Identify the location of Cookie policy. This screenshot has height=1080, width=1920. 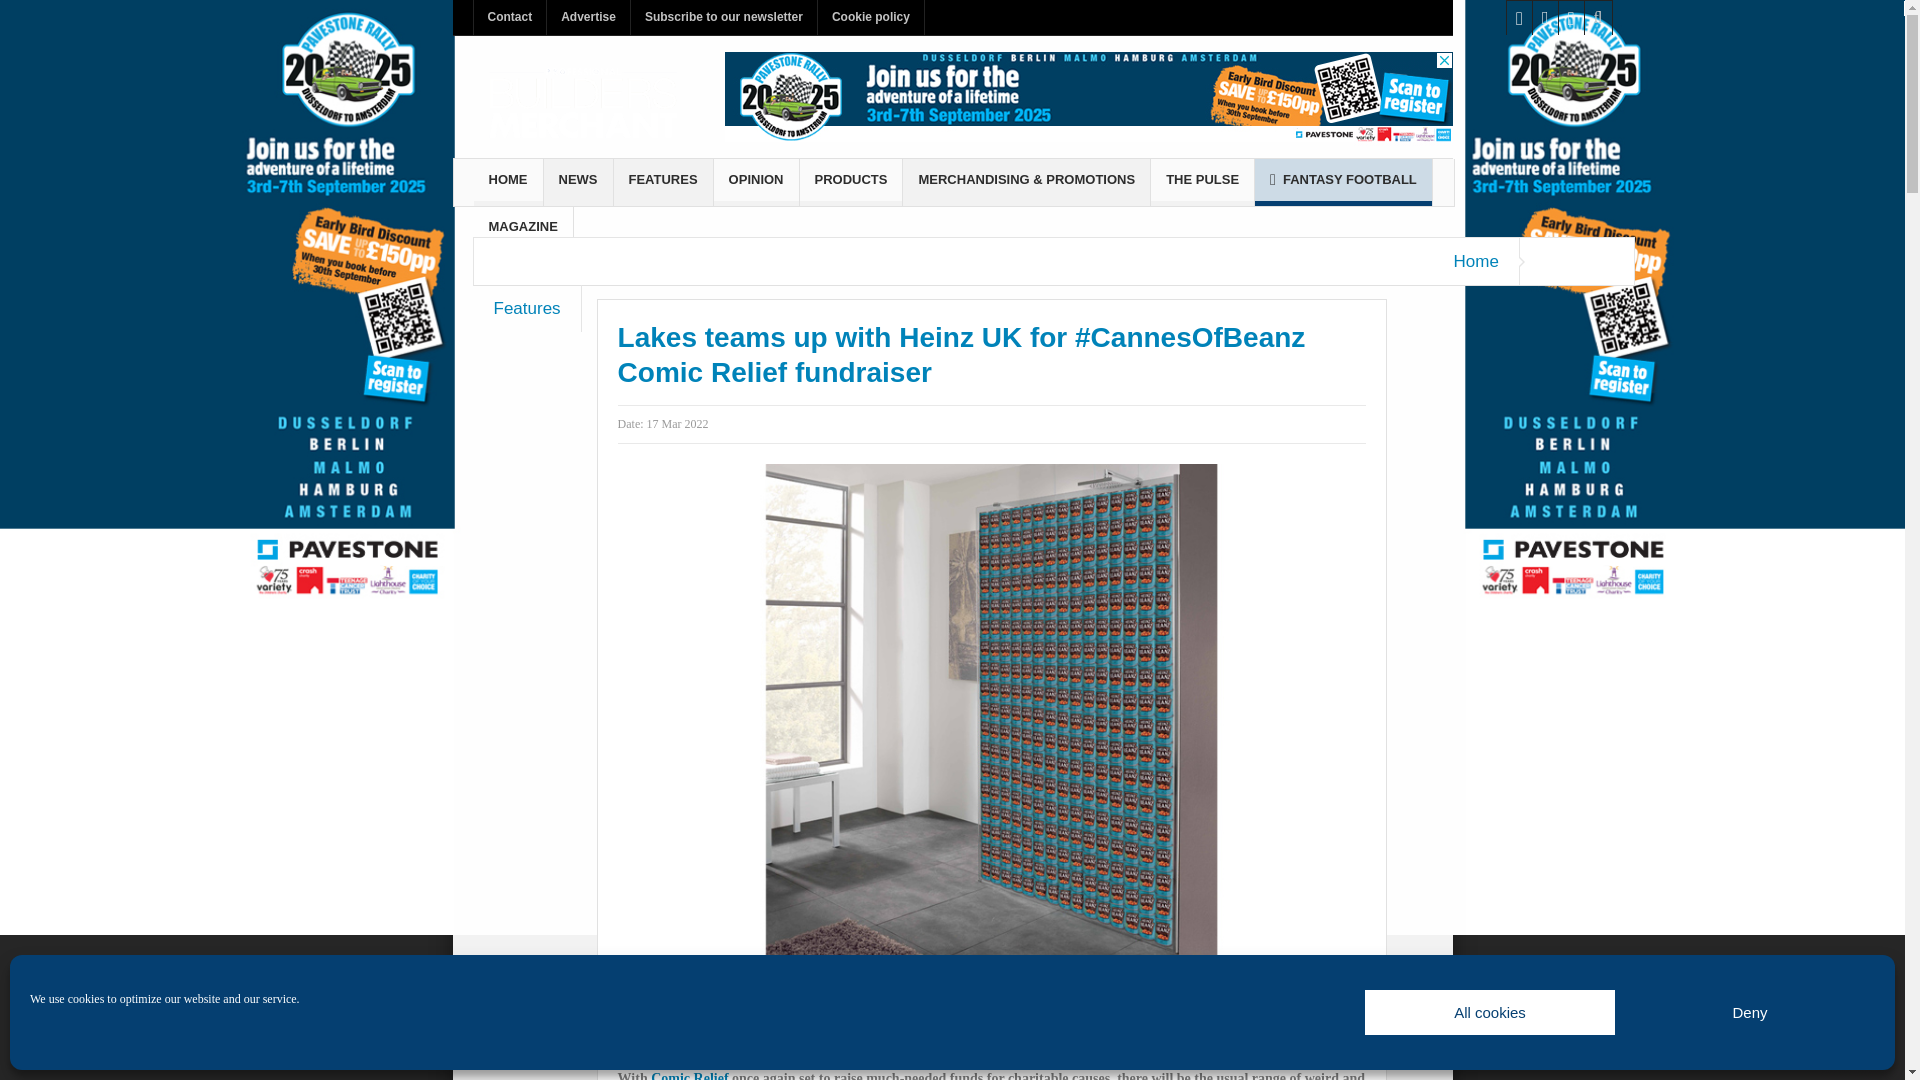
(870, 17).